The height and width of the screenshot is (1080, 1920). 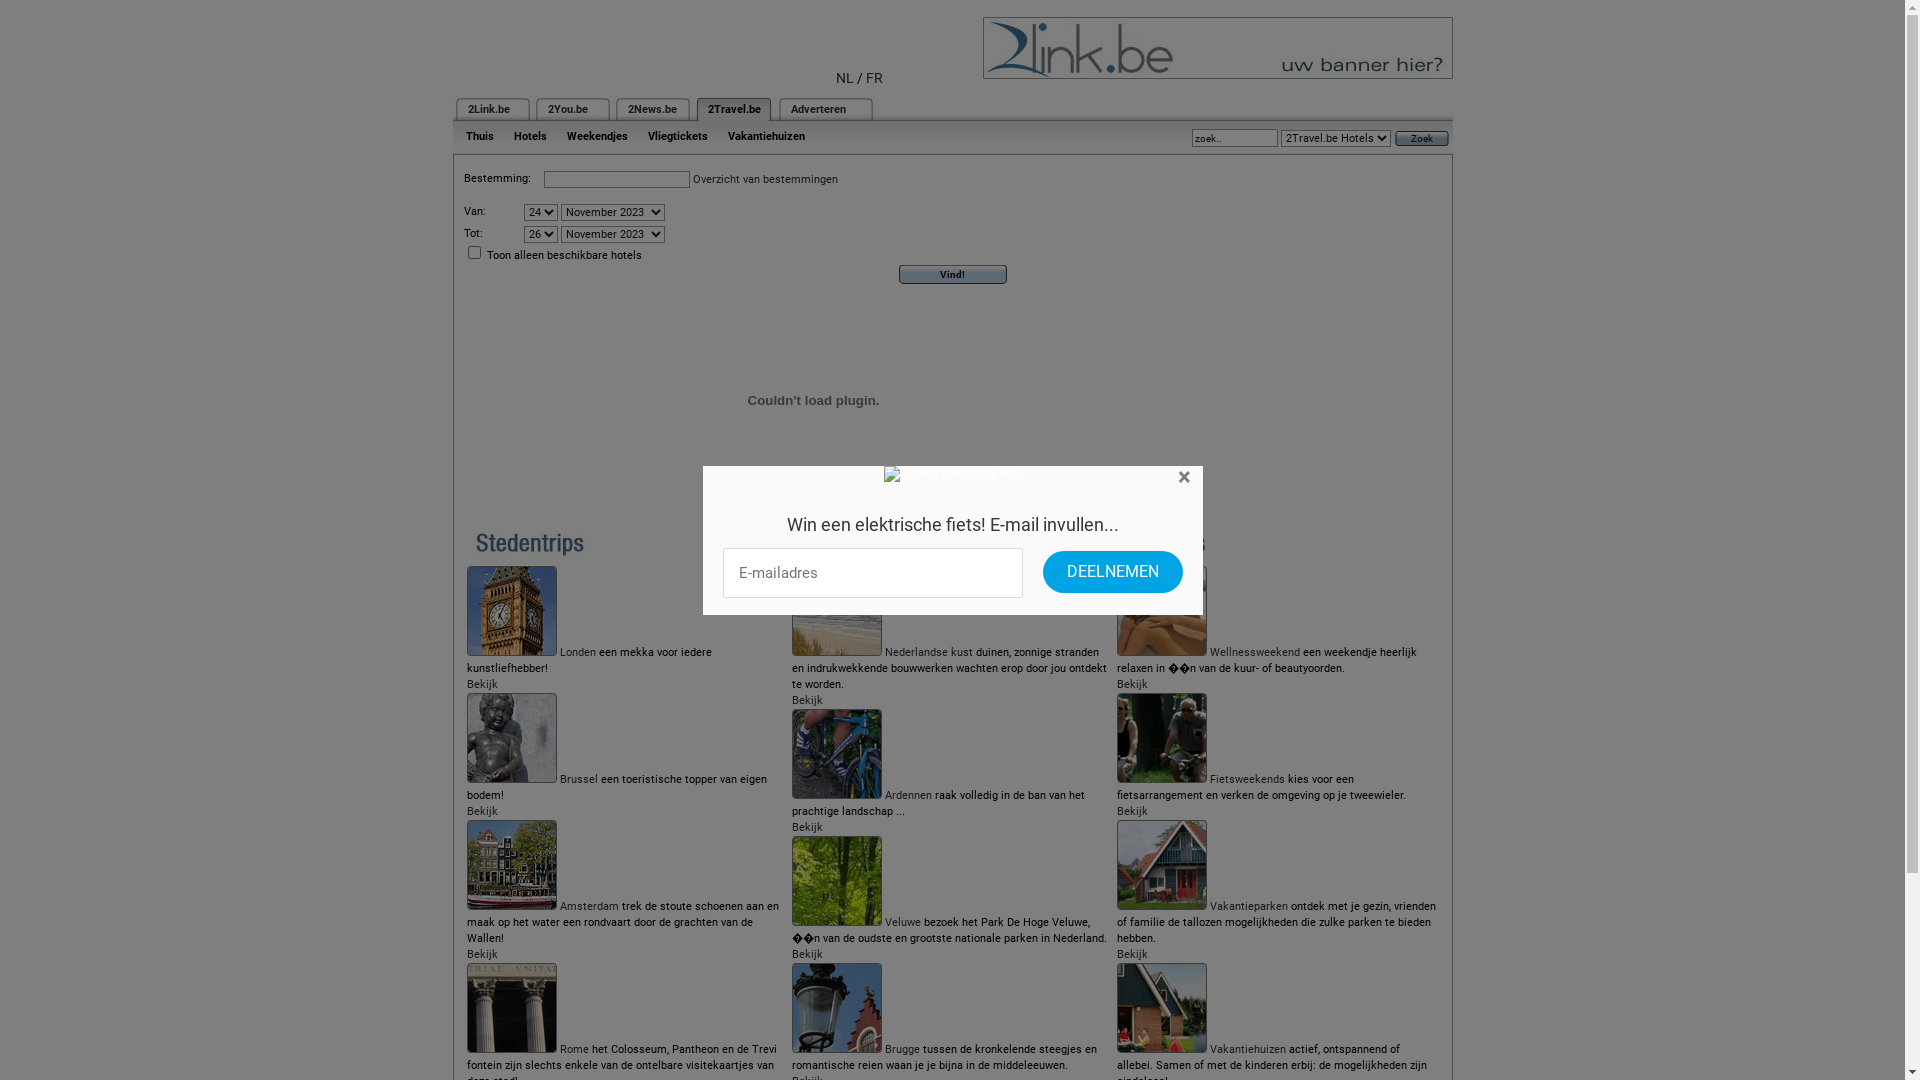 What do you see at coordinates (578, 652) in the screenshot?
I see `Londen` at bounding box center [578, 652].